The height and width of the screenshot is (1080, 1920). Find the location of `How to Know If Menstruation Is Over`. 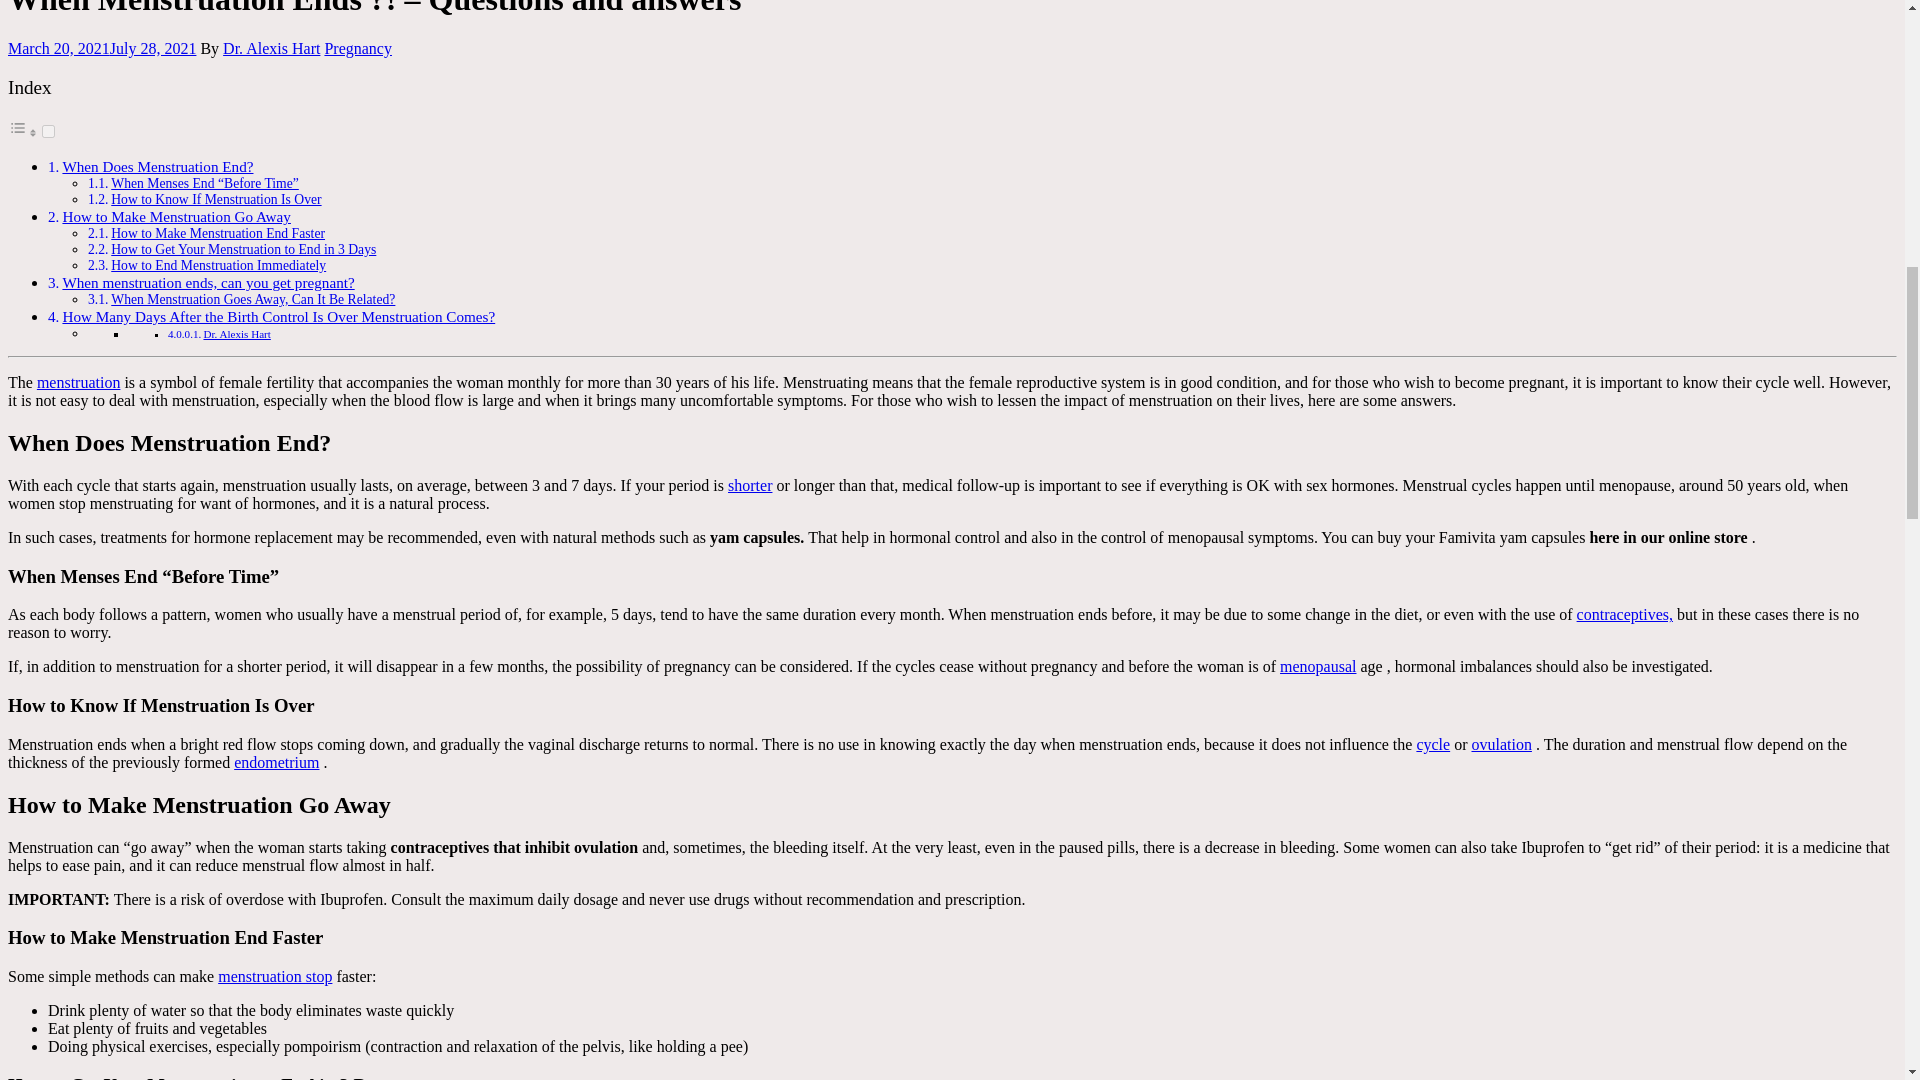

How to Know If Menstruation Is Over is located at coordinates (216, 200).